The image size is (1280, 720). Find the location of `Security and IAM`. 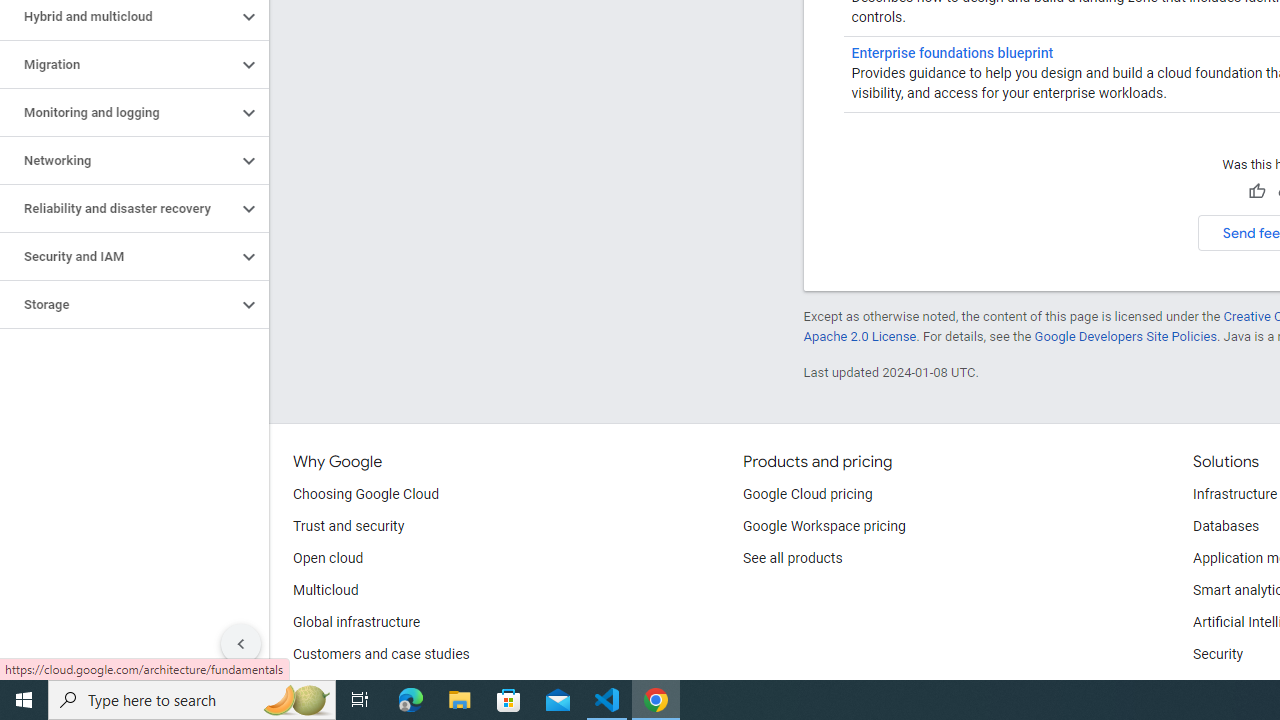

Security and IAM is located at coordinates (118, 256).